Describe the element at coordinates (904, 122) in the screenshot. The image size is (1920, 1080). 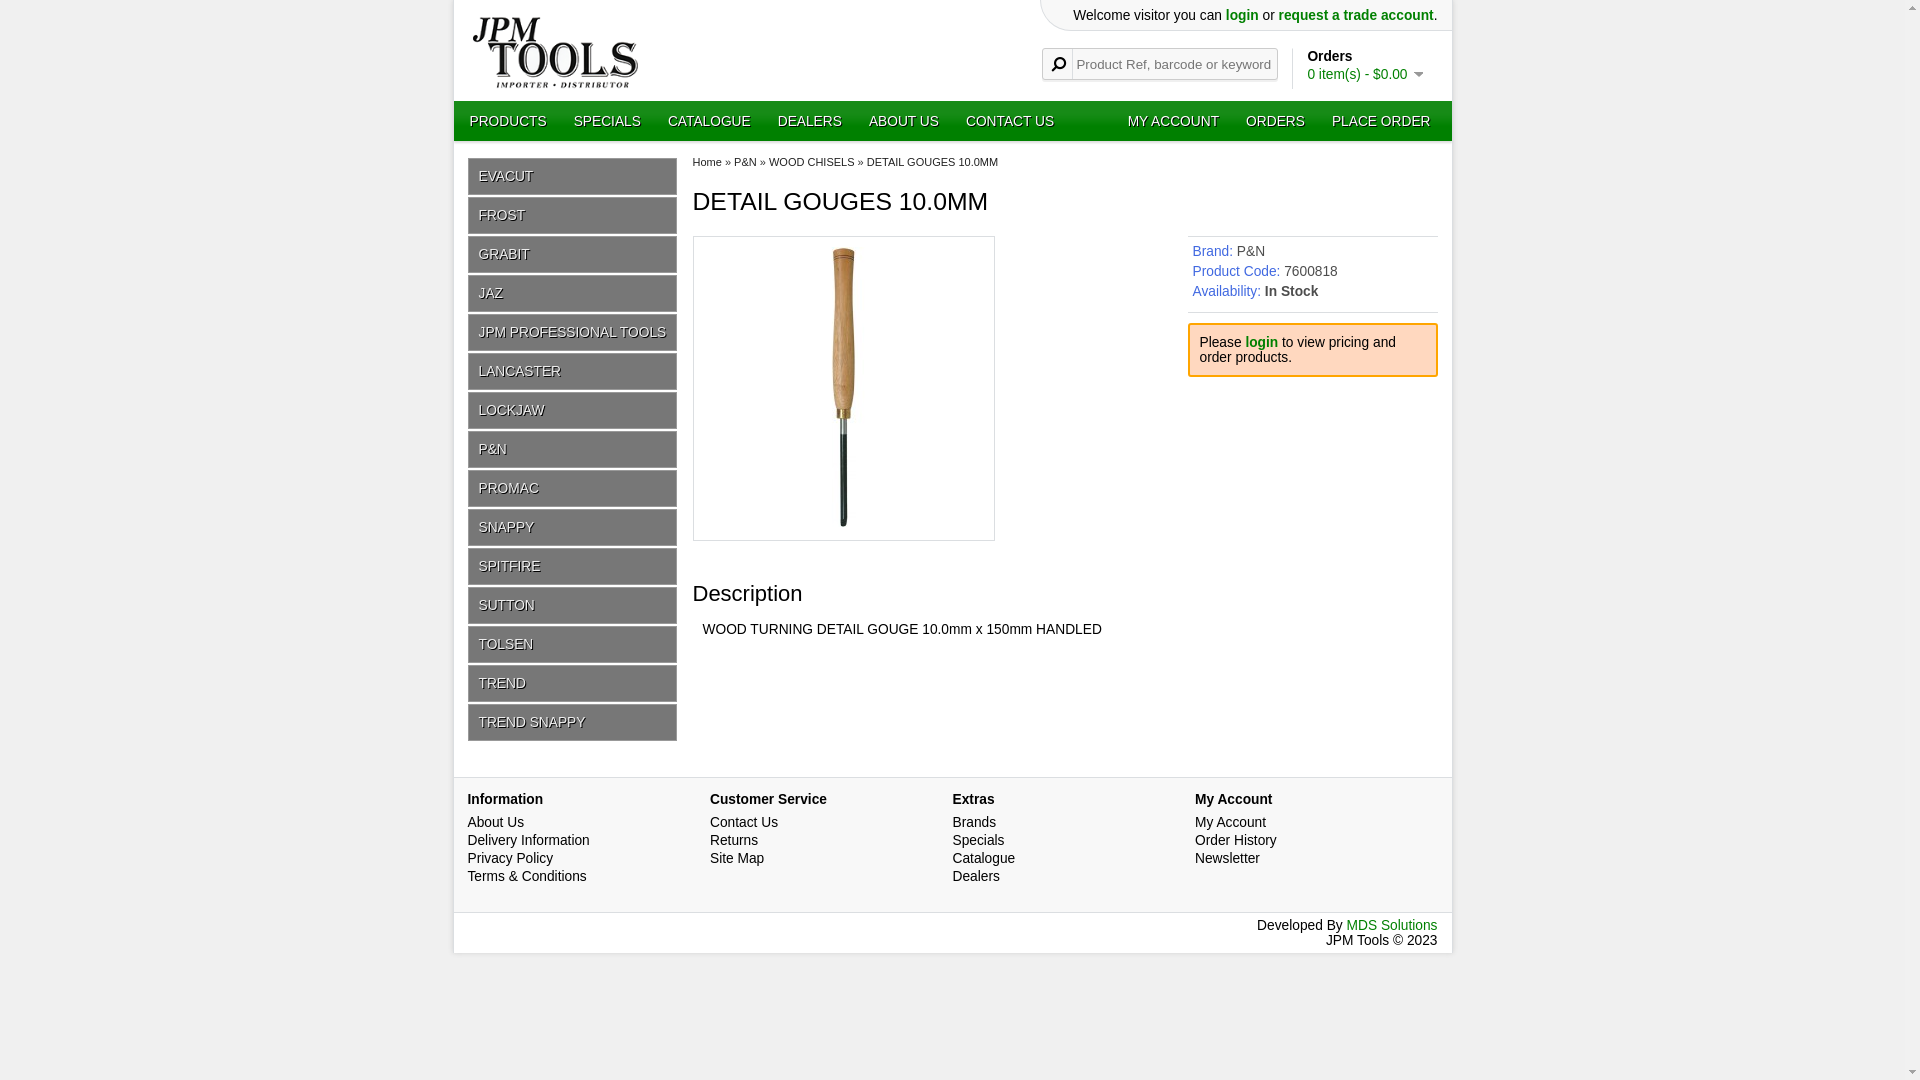
I see `ABOUT US` at that location.